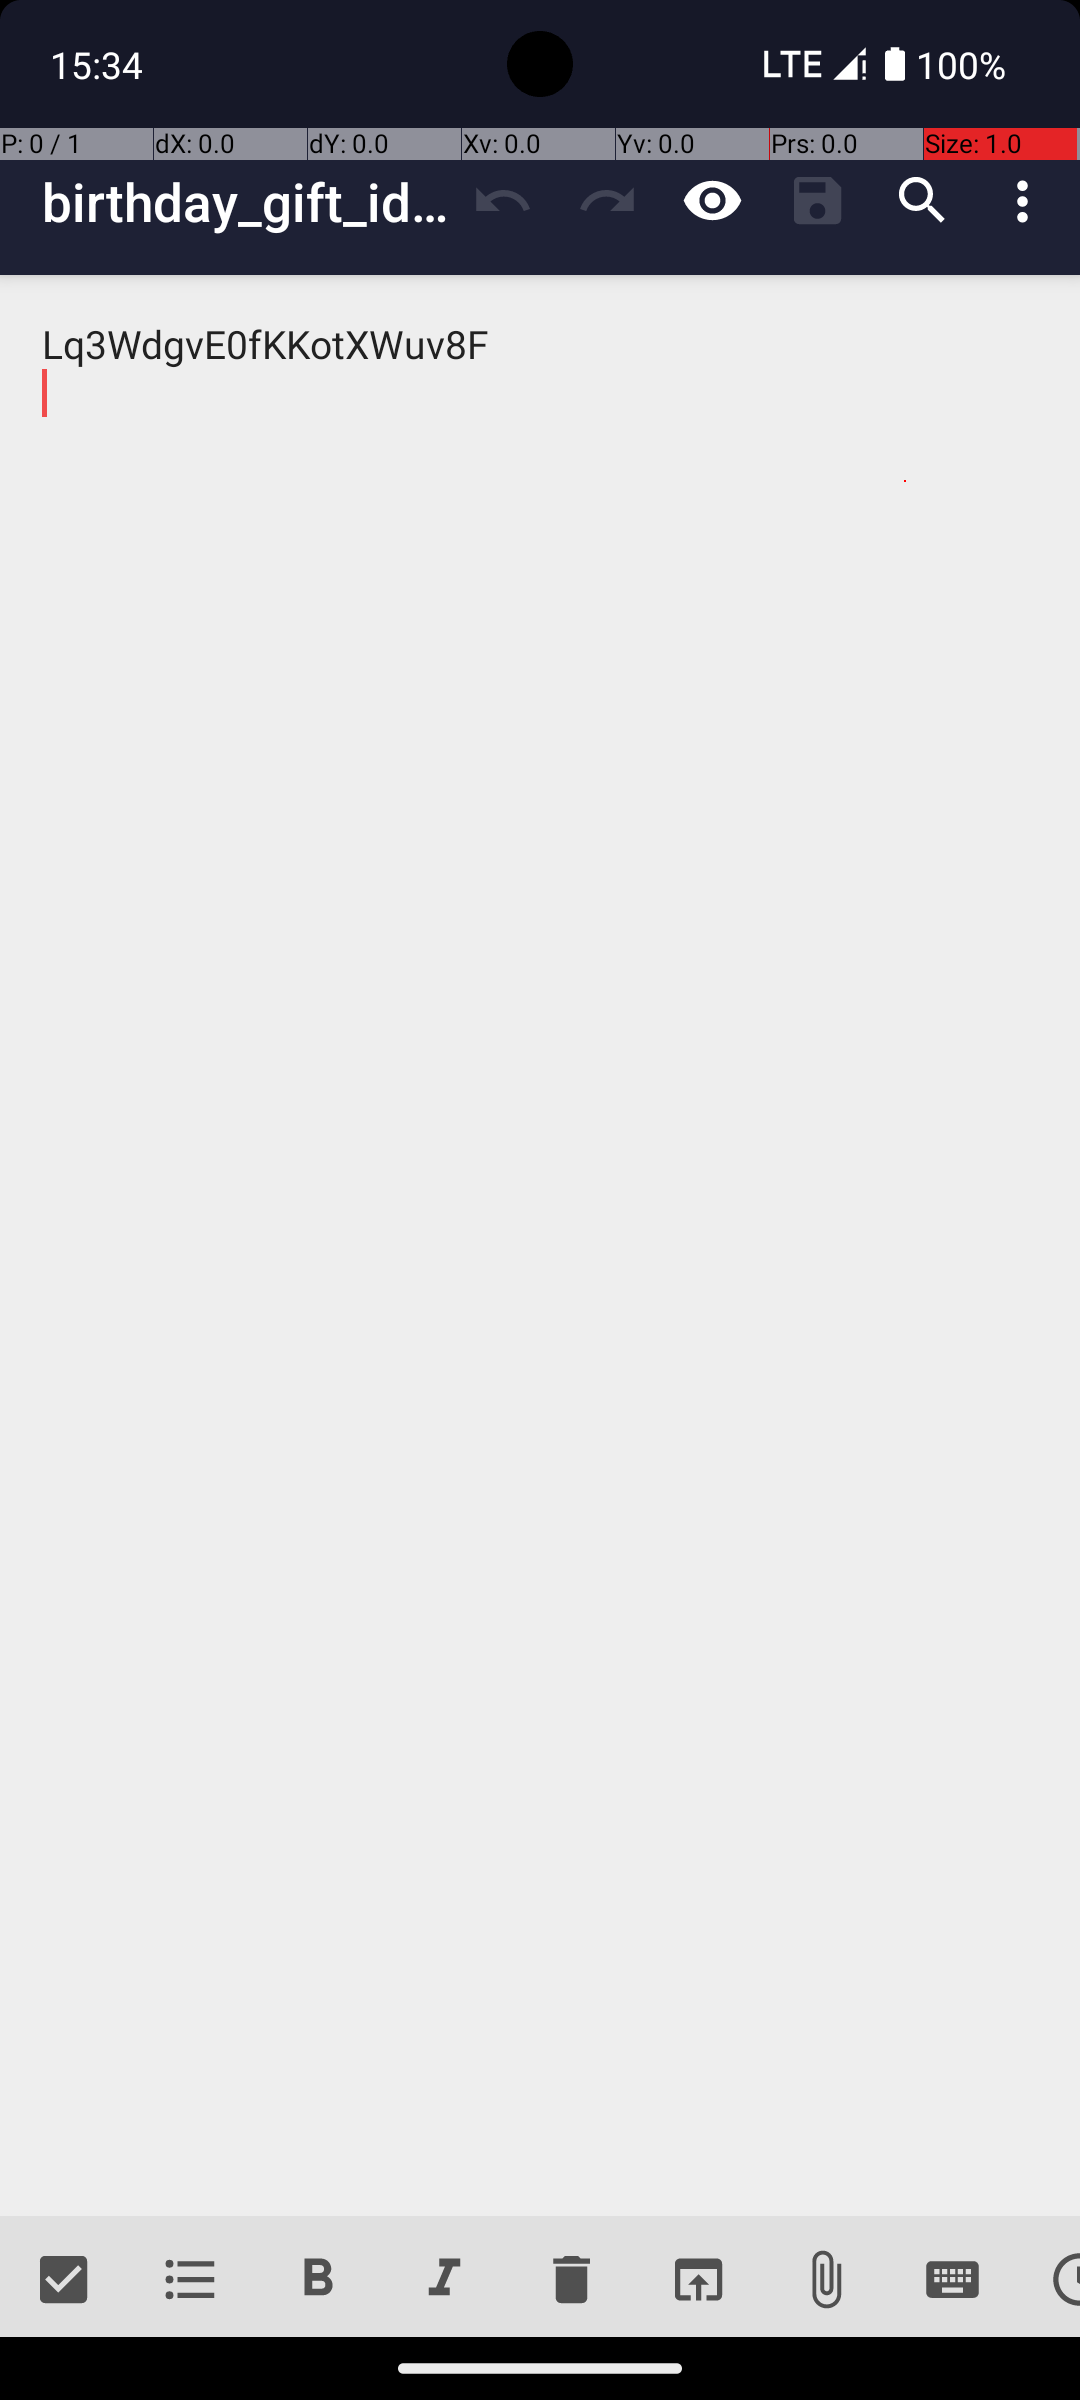  I want to click on birthday_gift_ideas_mom_rPuG, so click(246, 202).